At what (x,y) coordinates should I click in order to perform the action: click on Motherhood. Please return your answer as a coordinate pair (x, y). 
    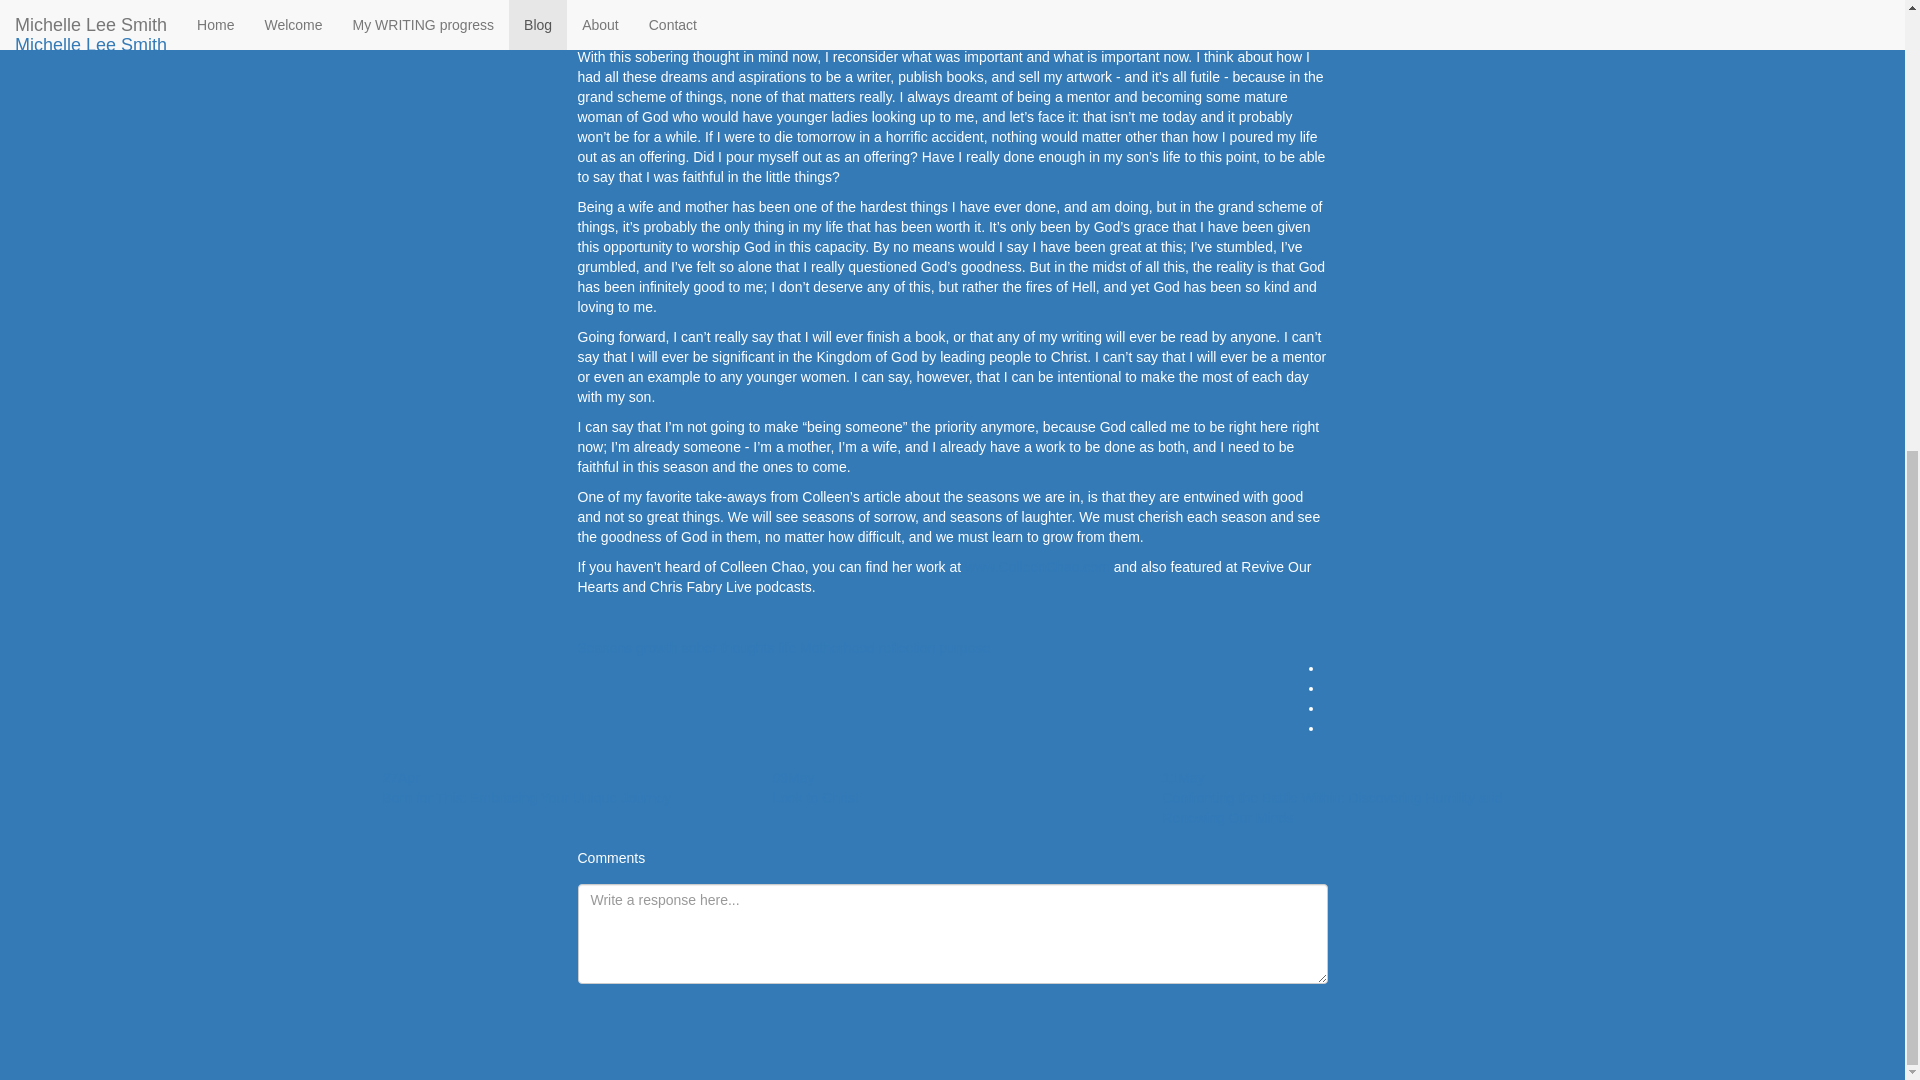
    Looking at the image, I should click on (838, 648).